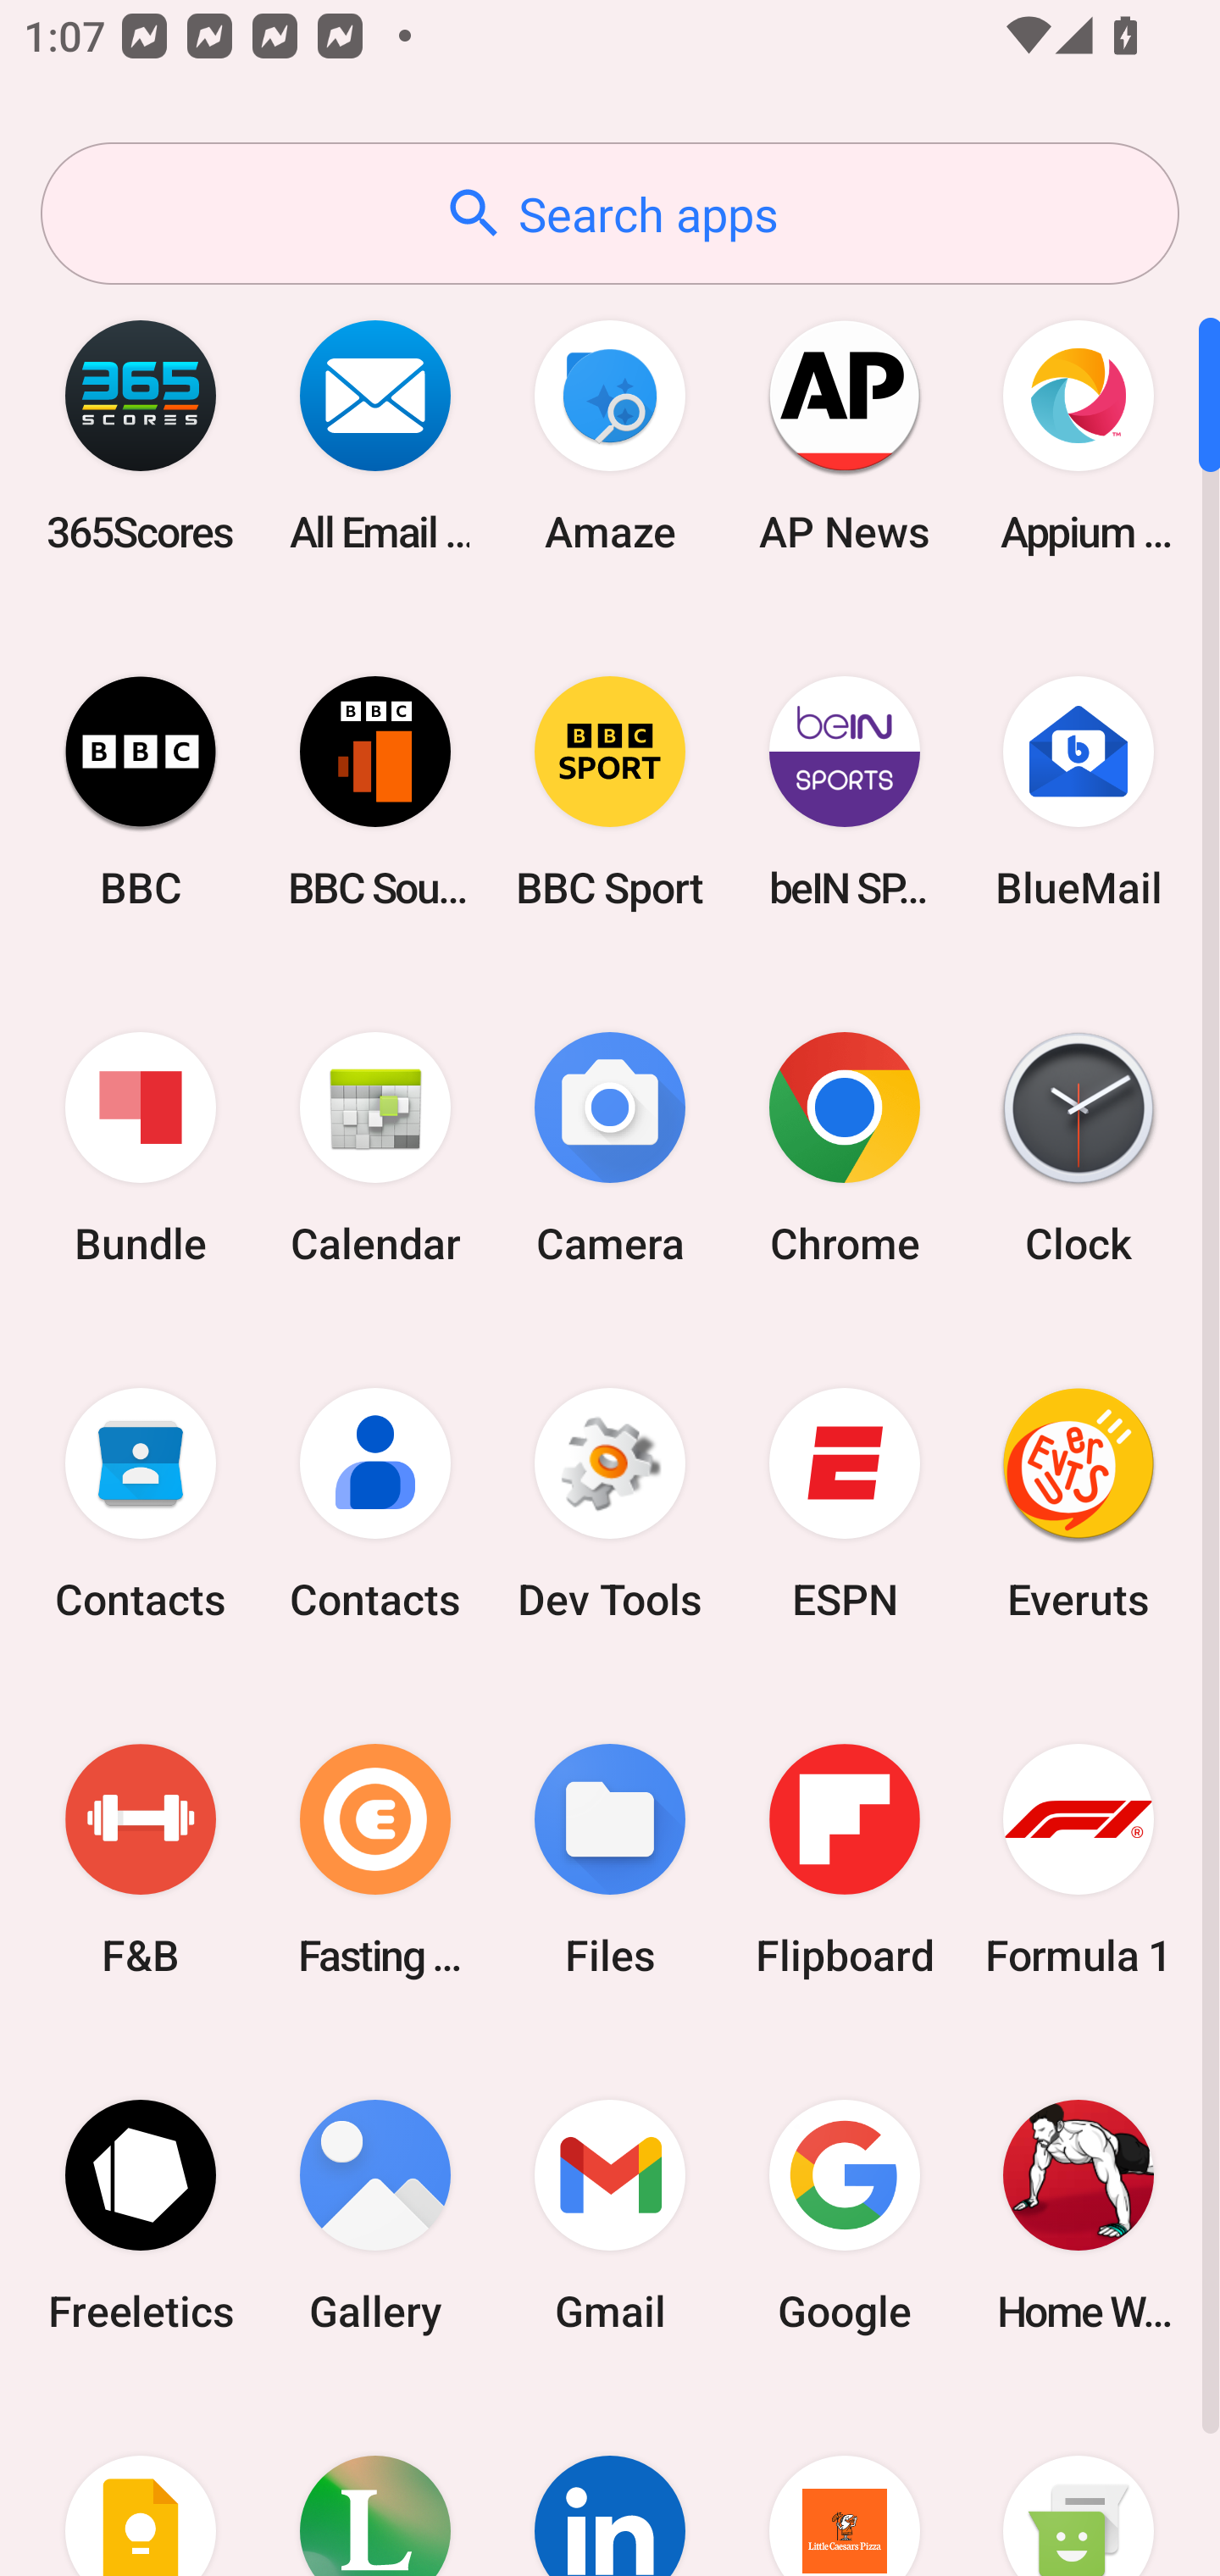 The height and width of the screenshot is (2576, 1220). I want to click on Amaze, so click(610, 436).